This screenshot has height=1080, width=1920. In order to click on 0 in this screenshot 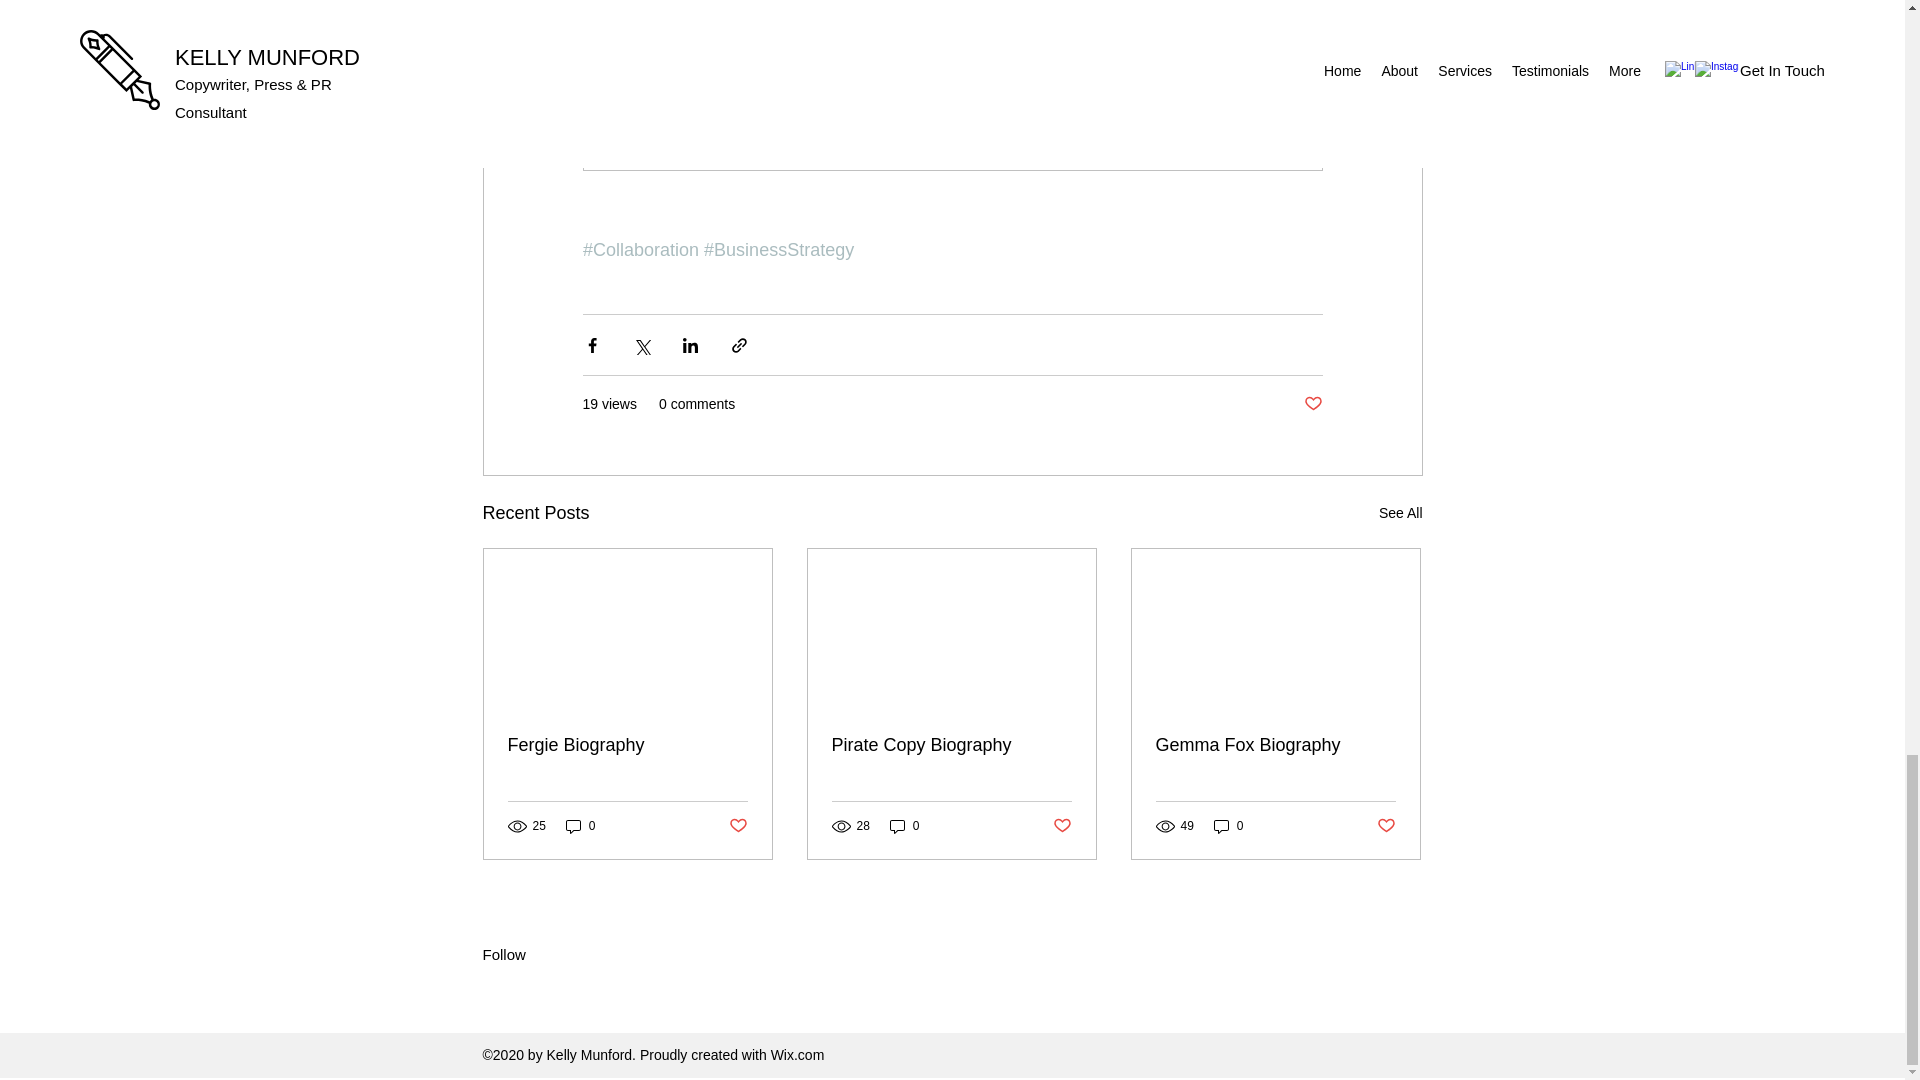, I will do `click(580, 826)`.